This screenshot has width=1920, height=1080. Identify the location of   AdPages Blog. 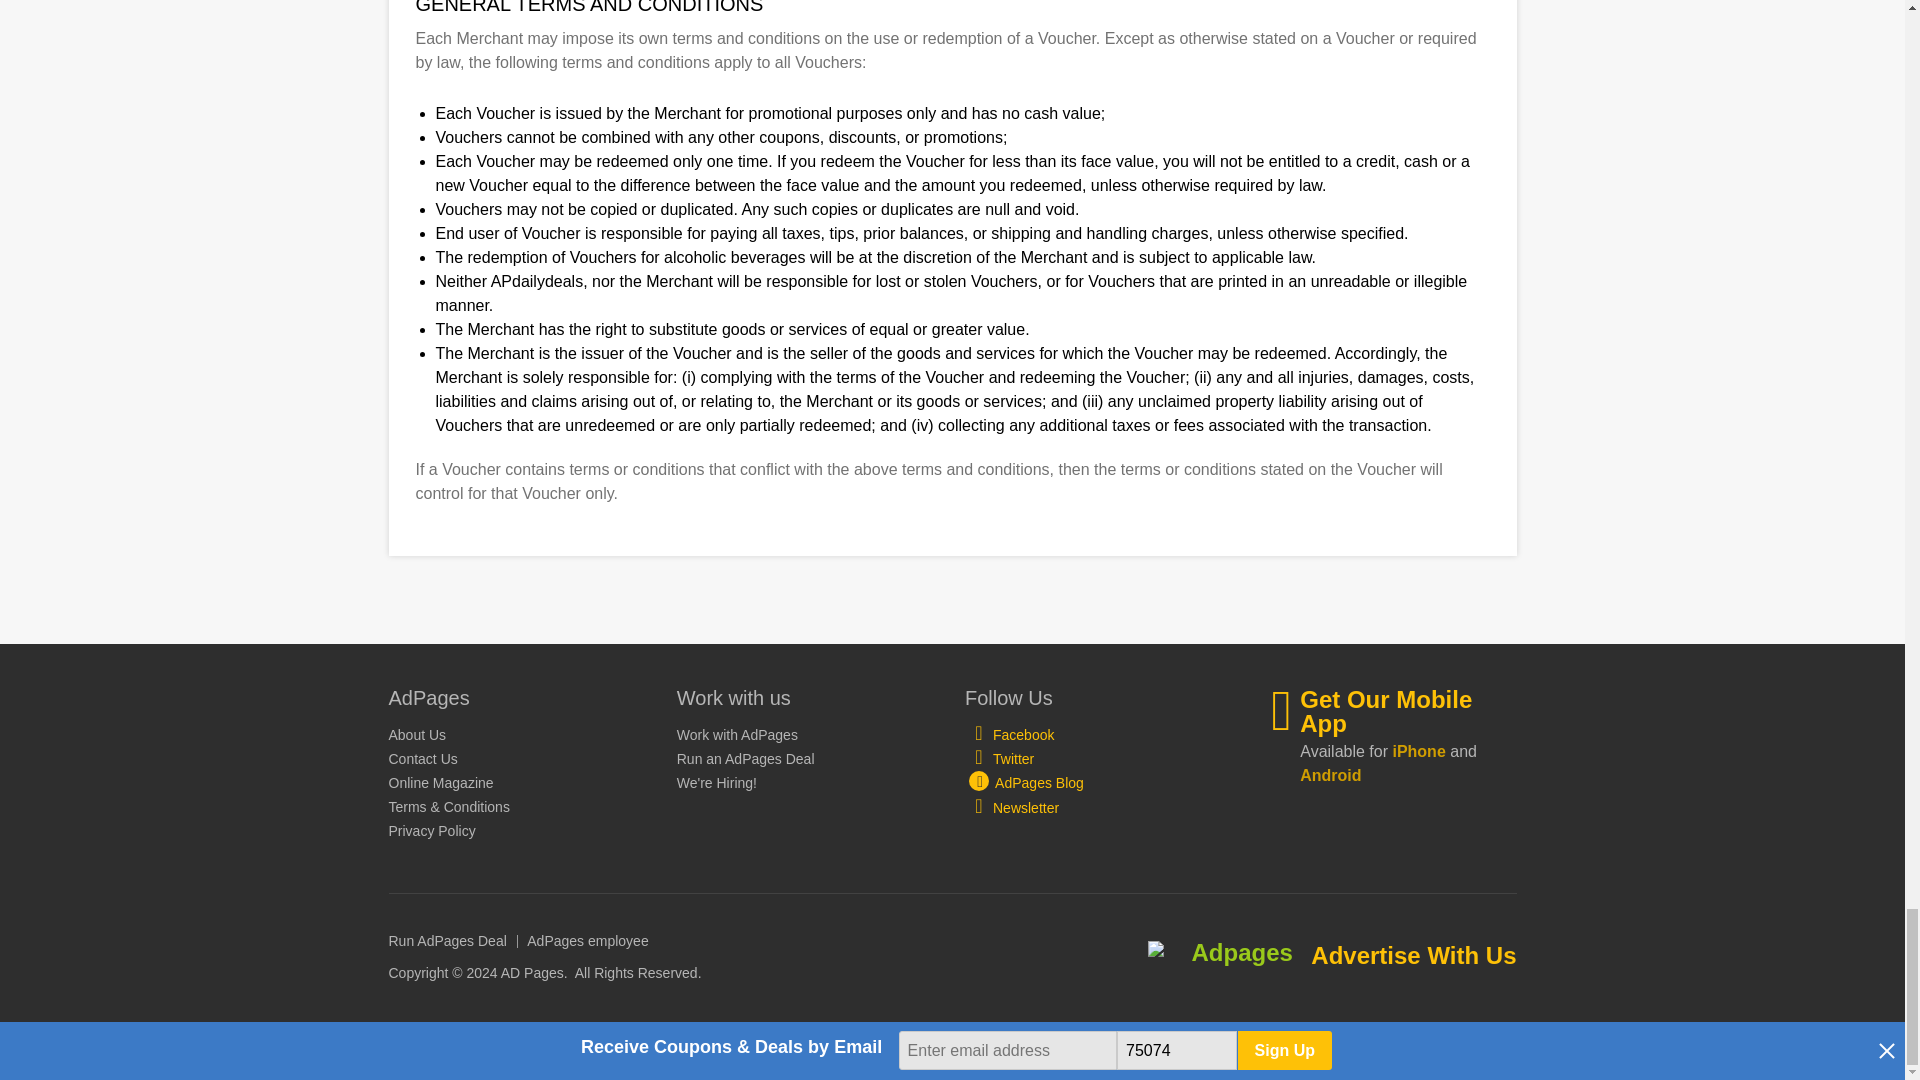
(1024, 782).